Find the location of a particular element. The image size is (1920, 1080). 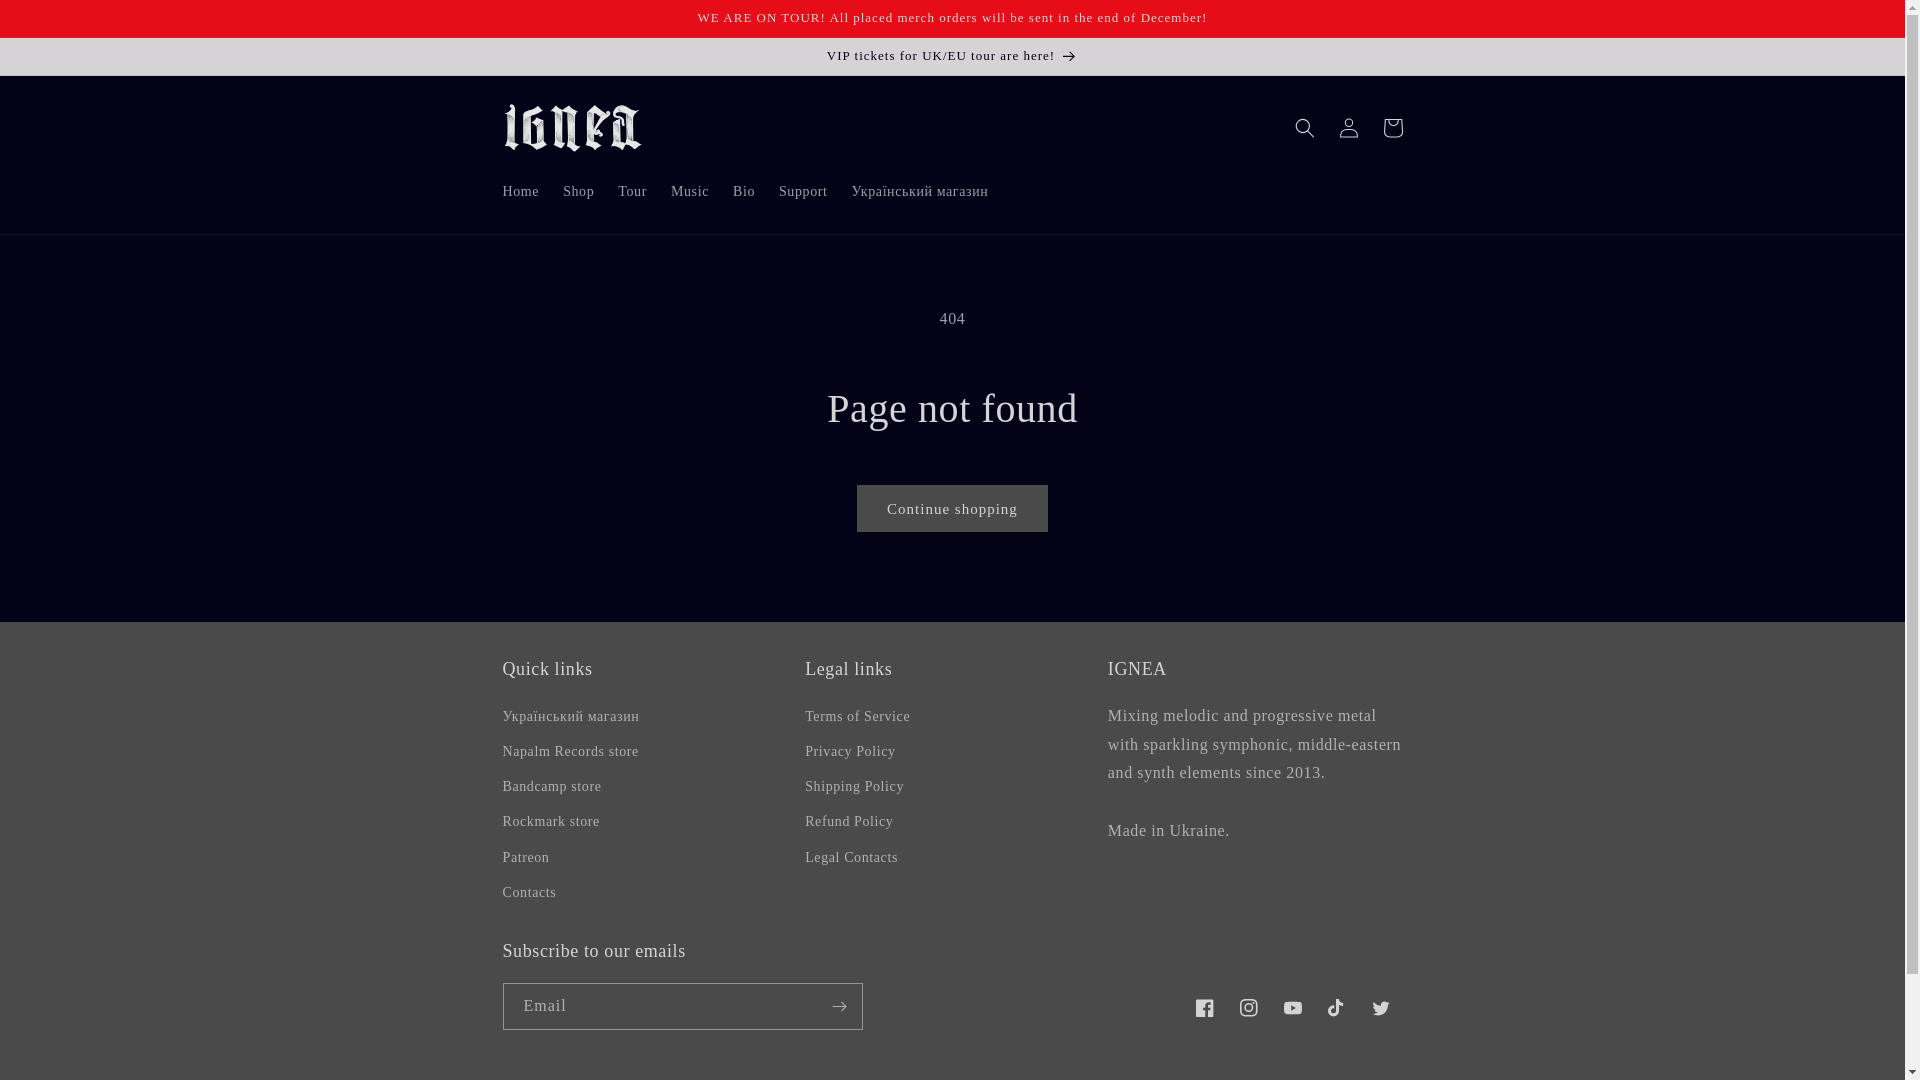

Rockmark store is located at coordinates (550, 822).